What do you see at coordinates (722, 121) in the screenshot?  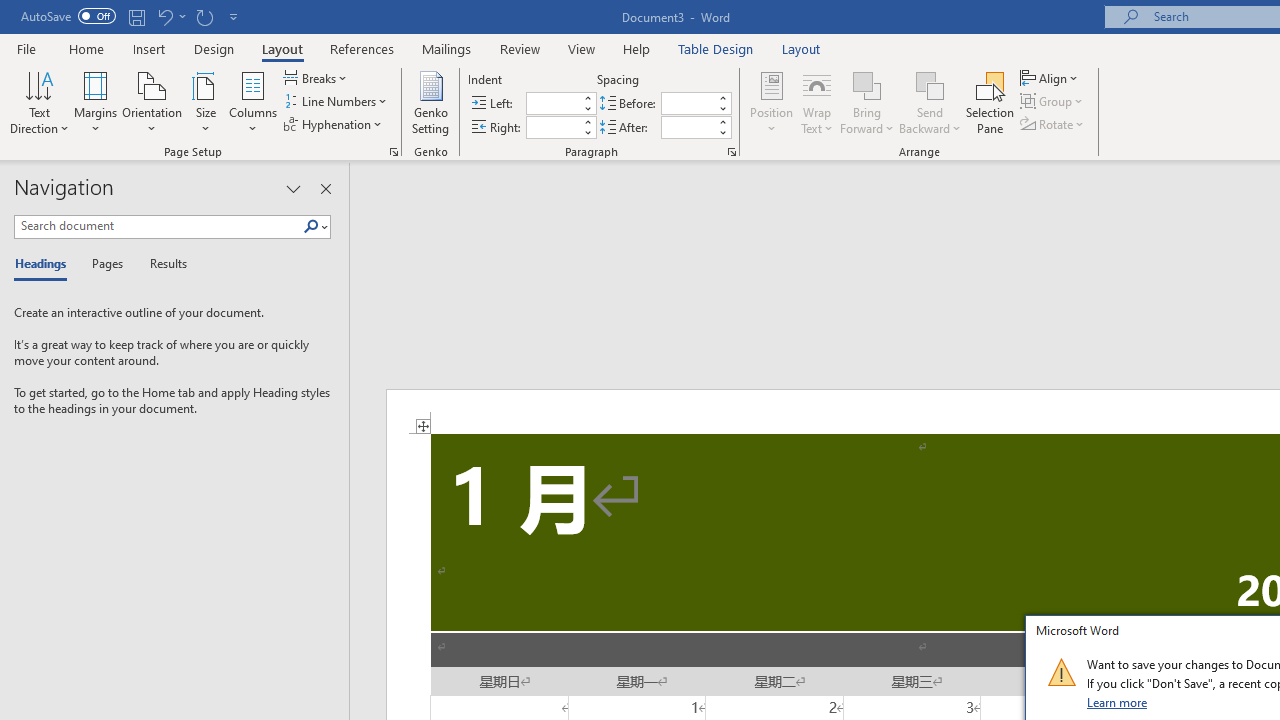 I see `More` at bounding box center [722, 121].